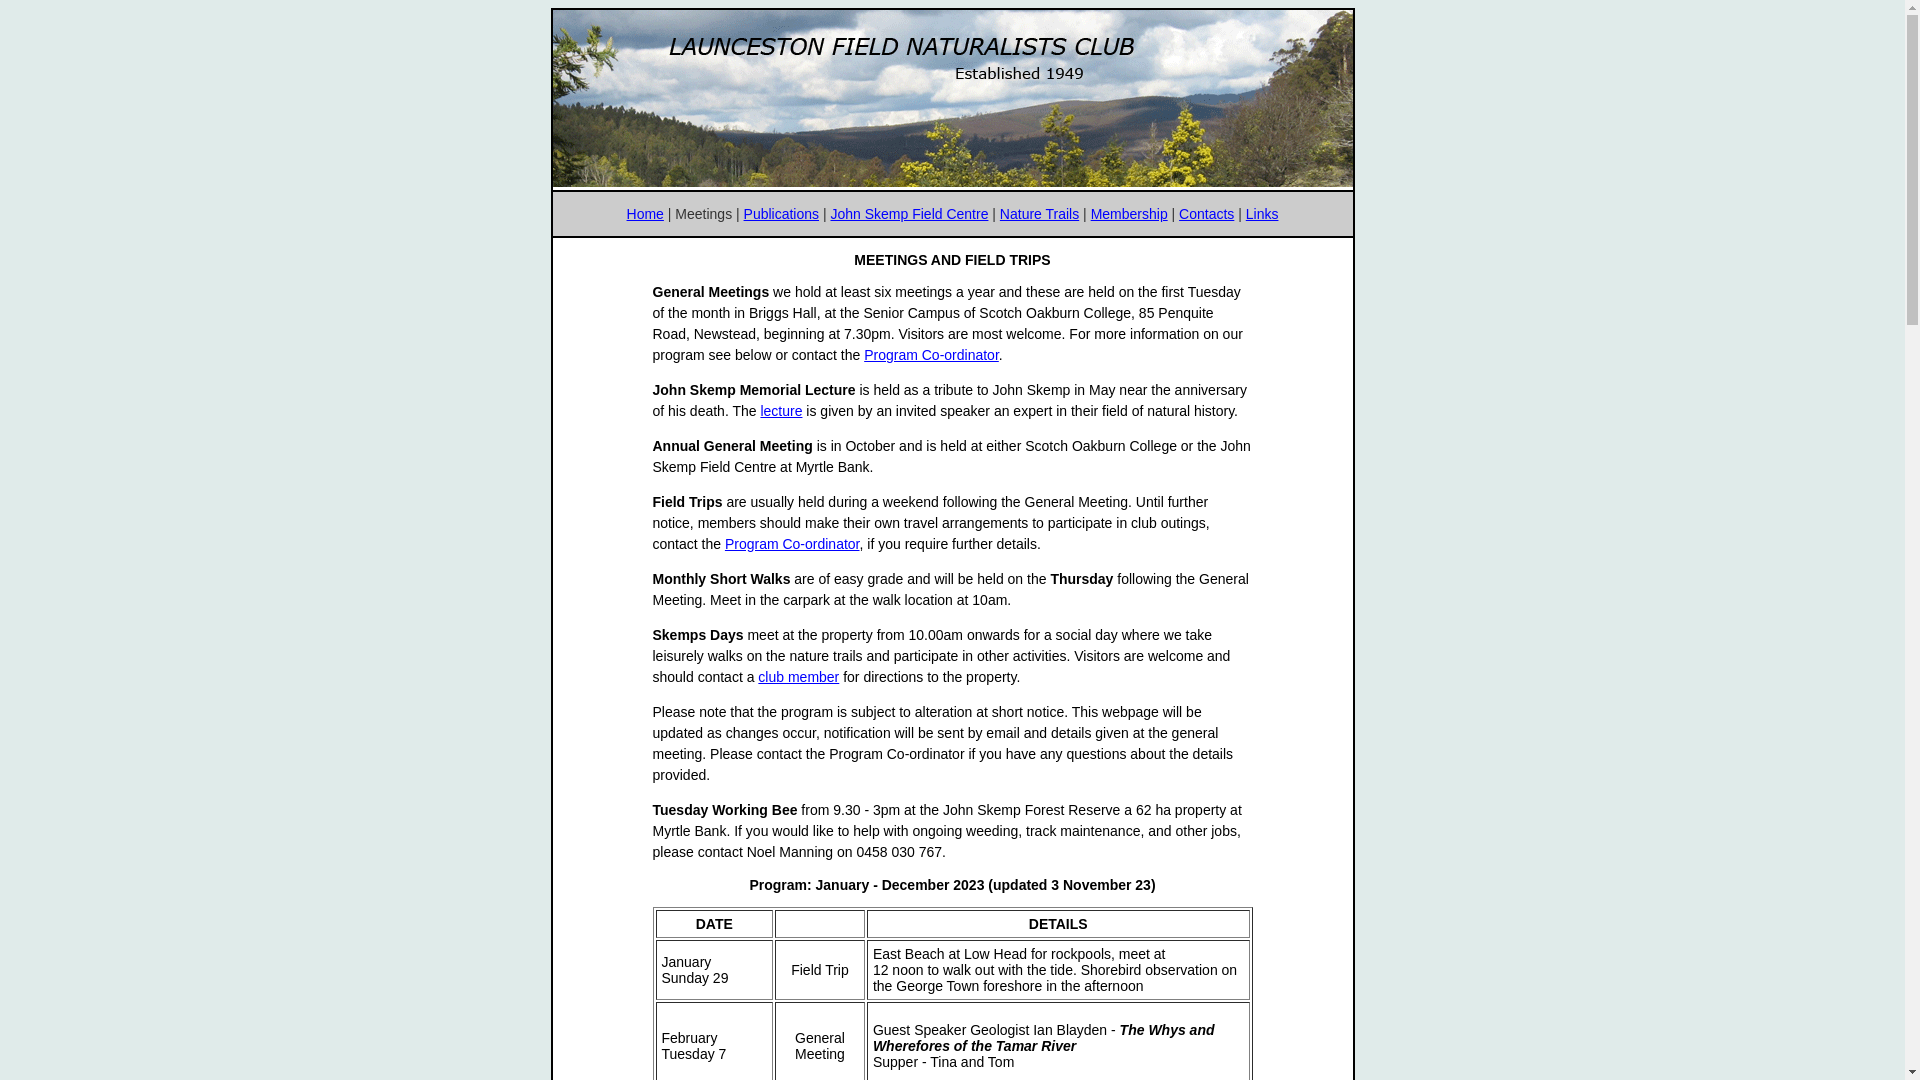  I want to click on Contacts, so click(1206, 214).